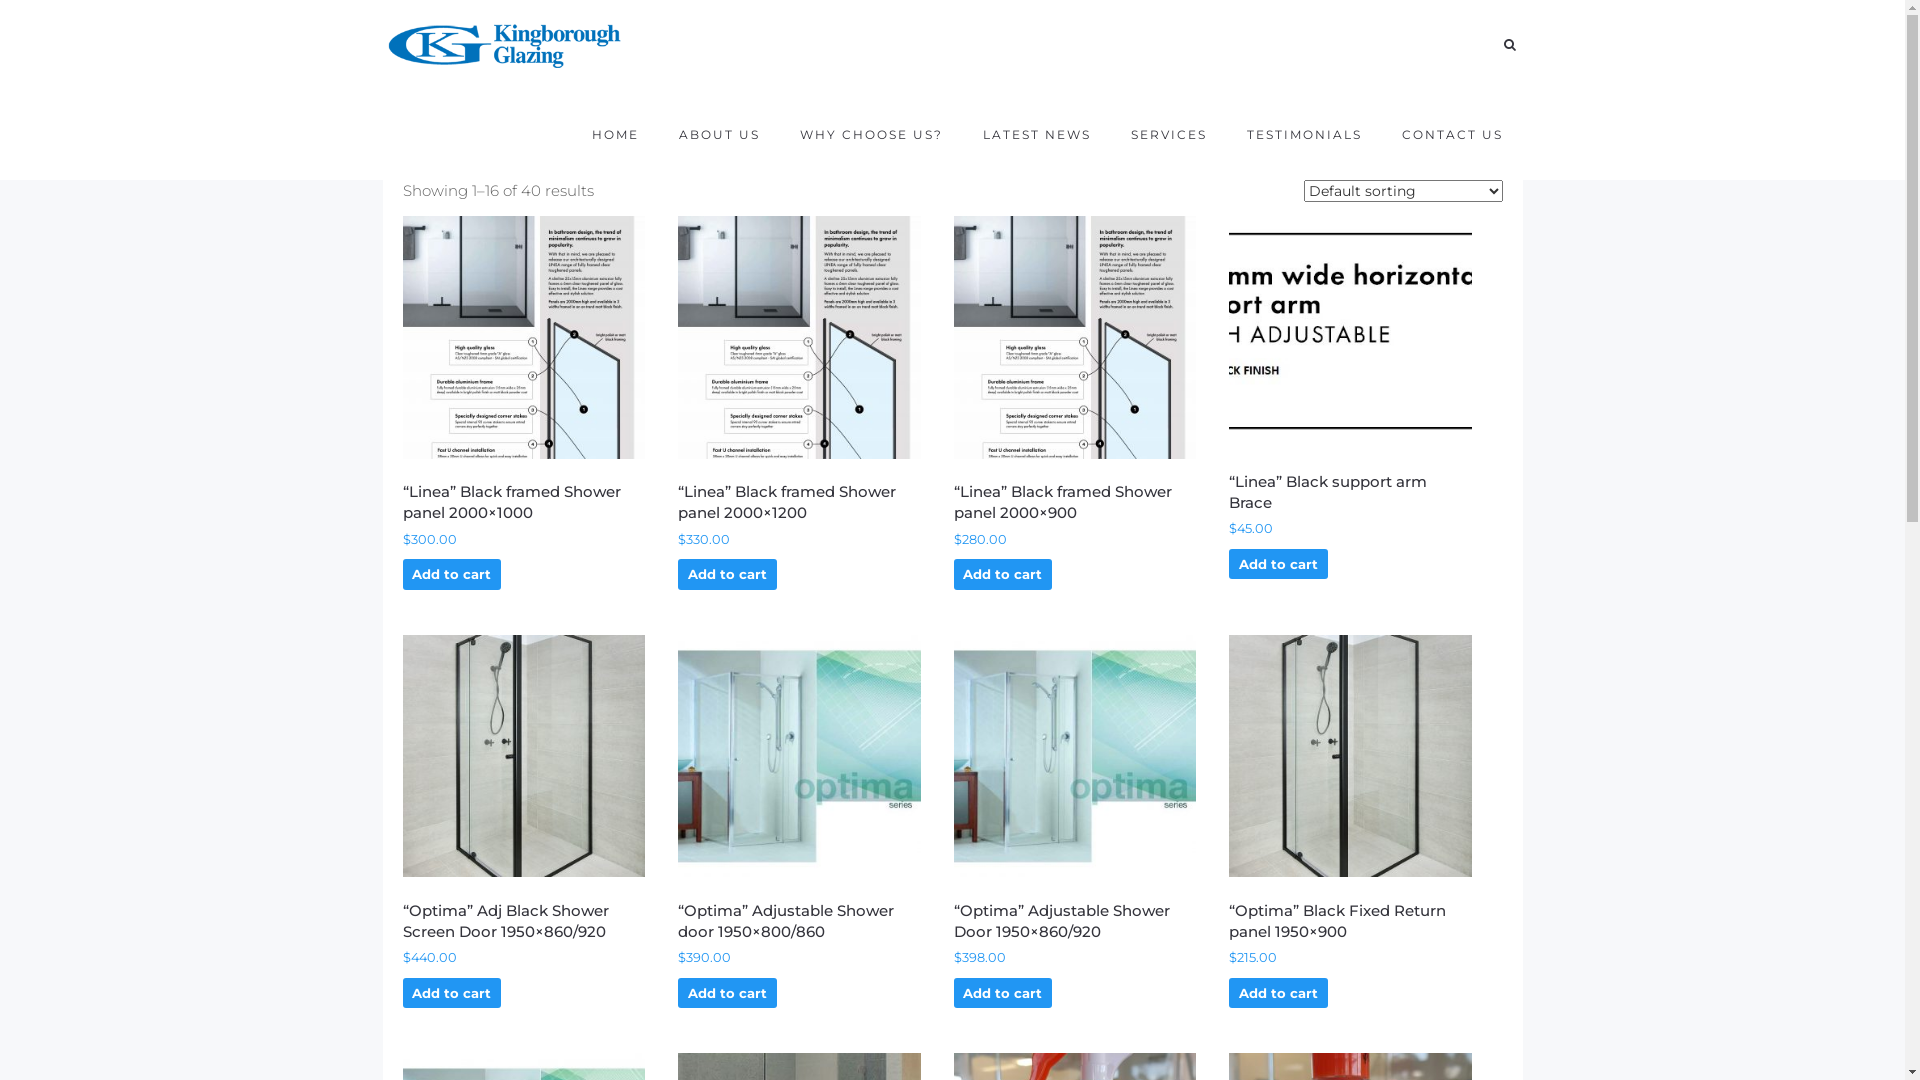  Describe the element at coordinates (614, 135) in the screenshot. I see `HOME` at that location.